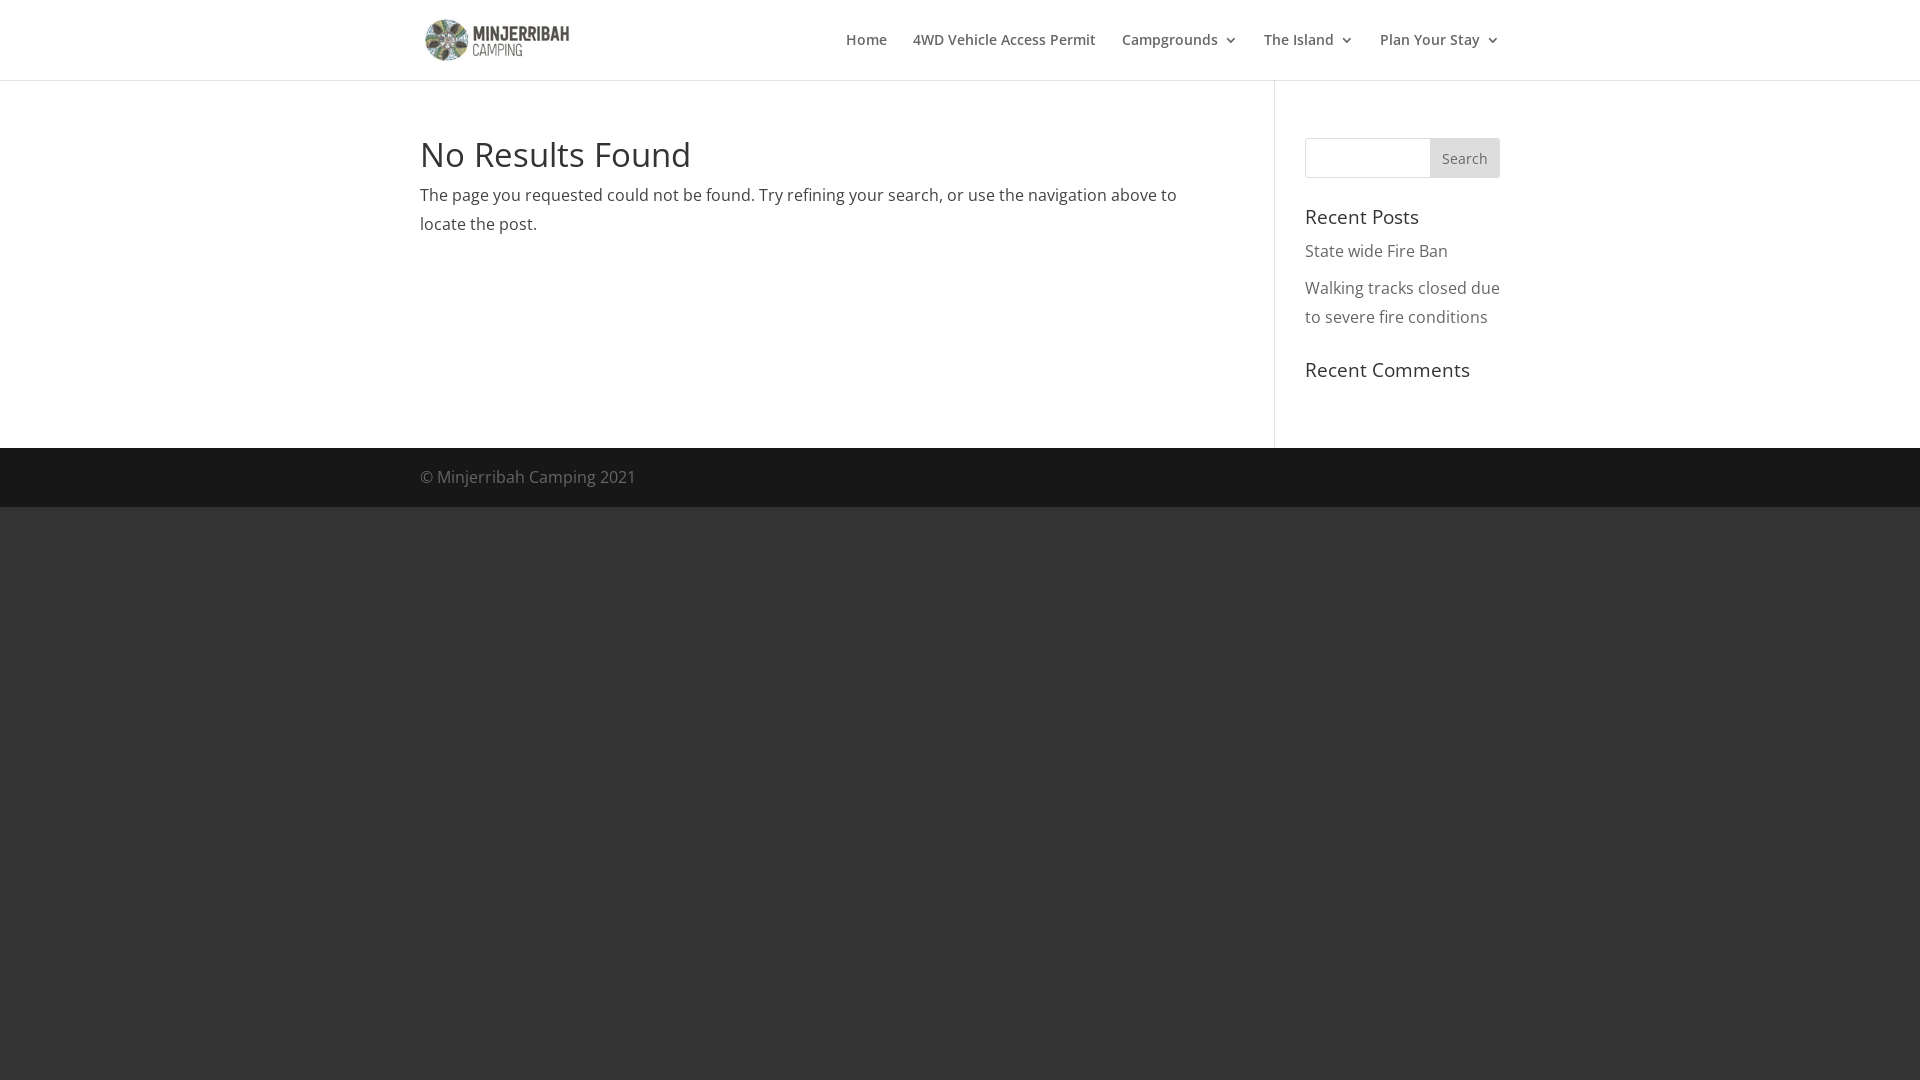  What do you see at coordinates (866, 56) in the screenshot?
I see `Home` at bounding box center [866, 56].